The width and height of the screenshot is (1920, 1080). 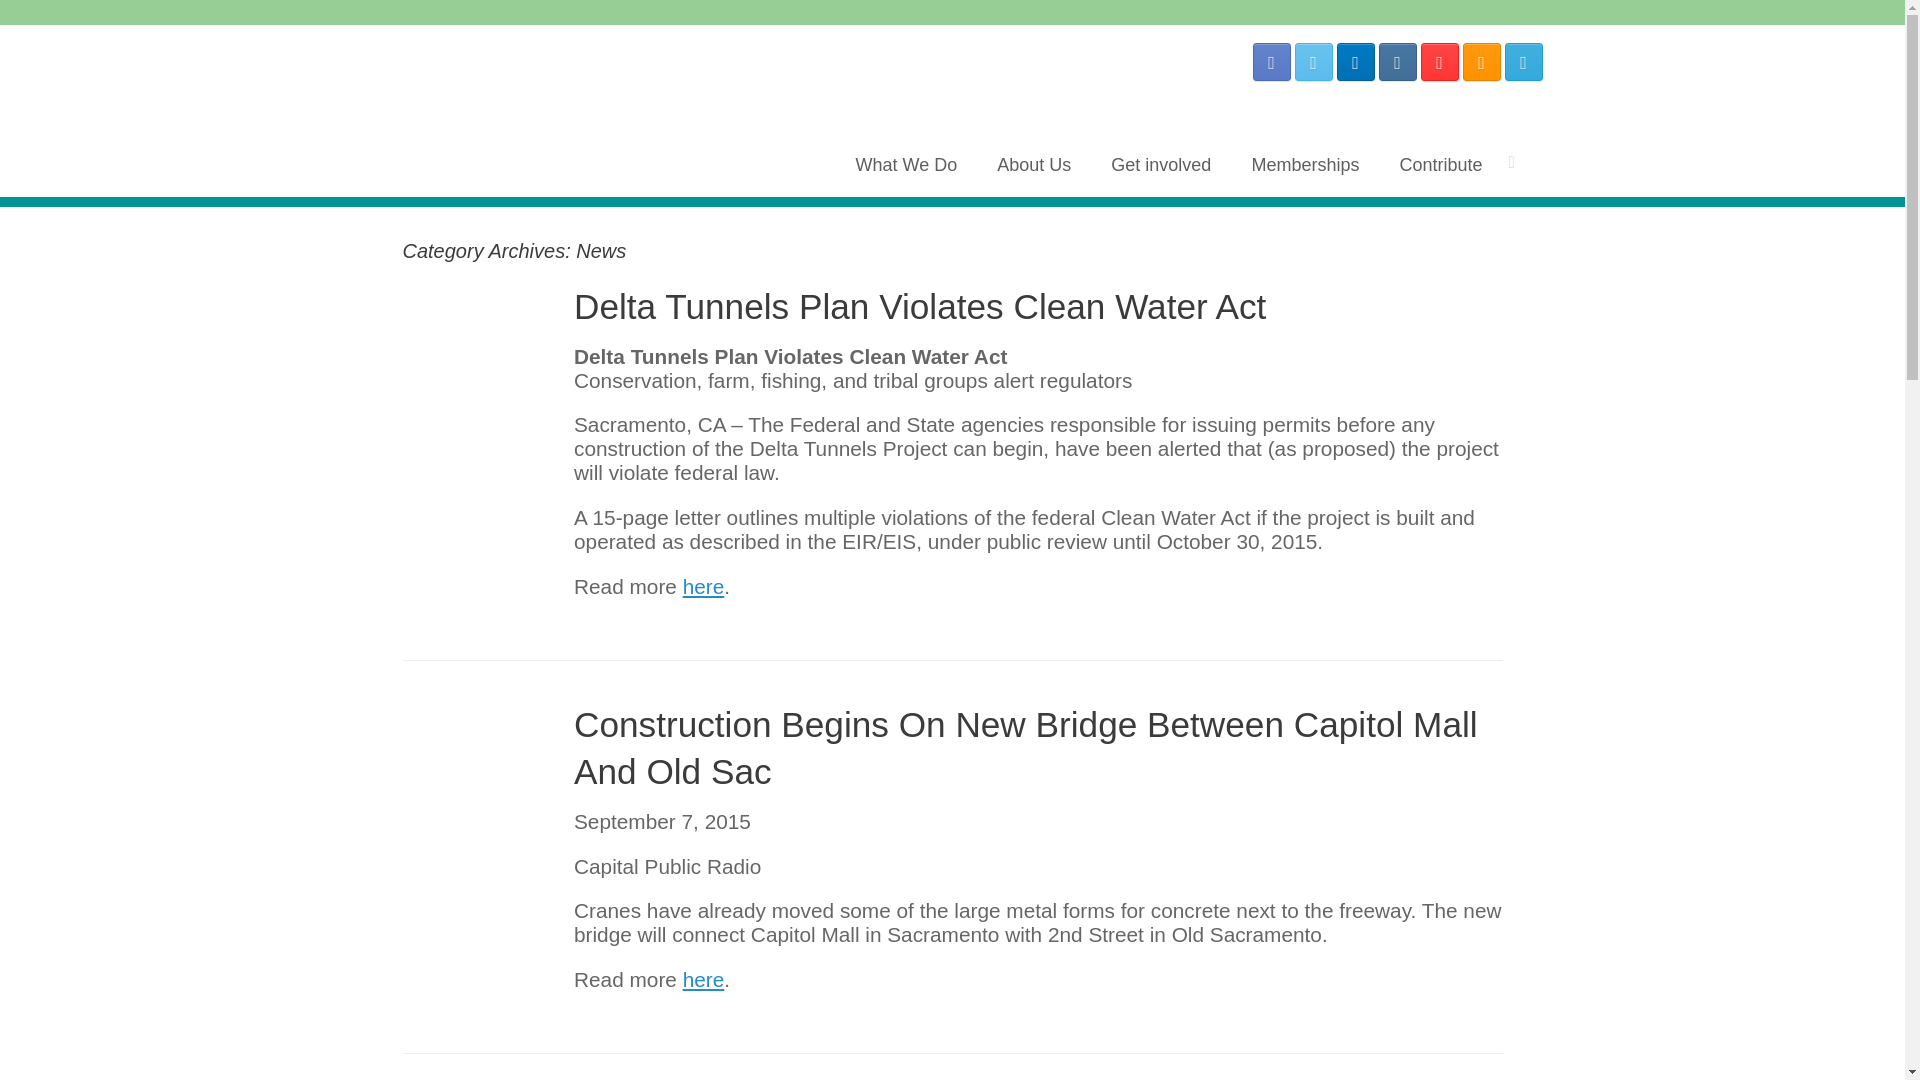 I want to click on Delta Tunnels Plan Violates Clean Water Act, so click(x=920, y=306).